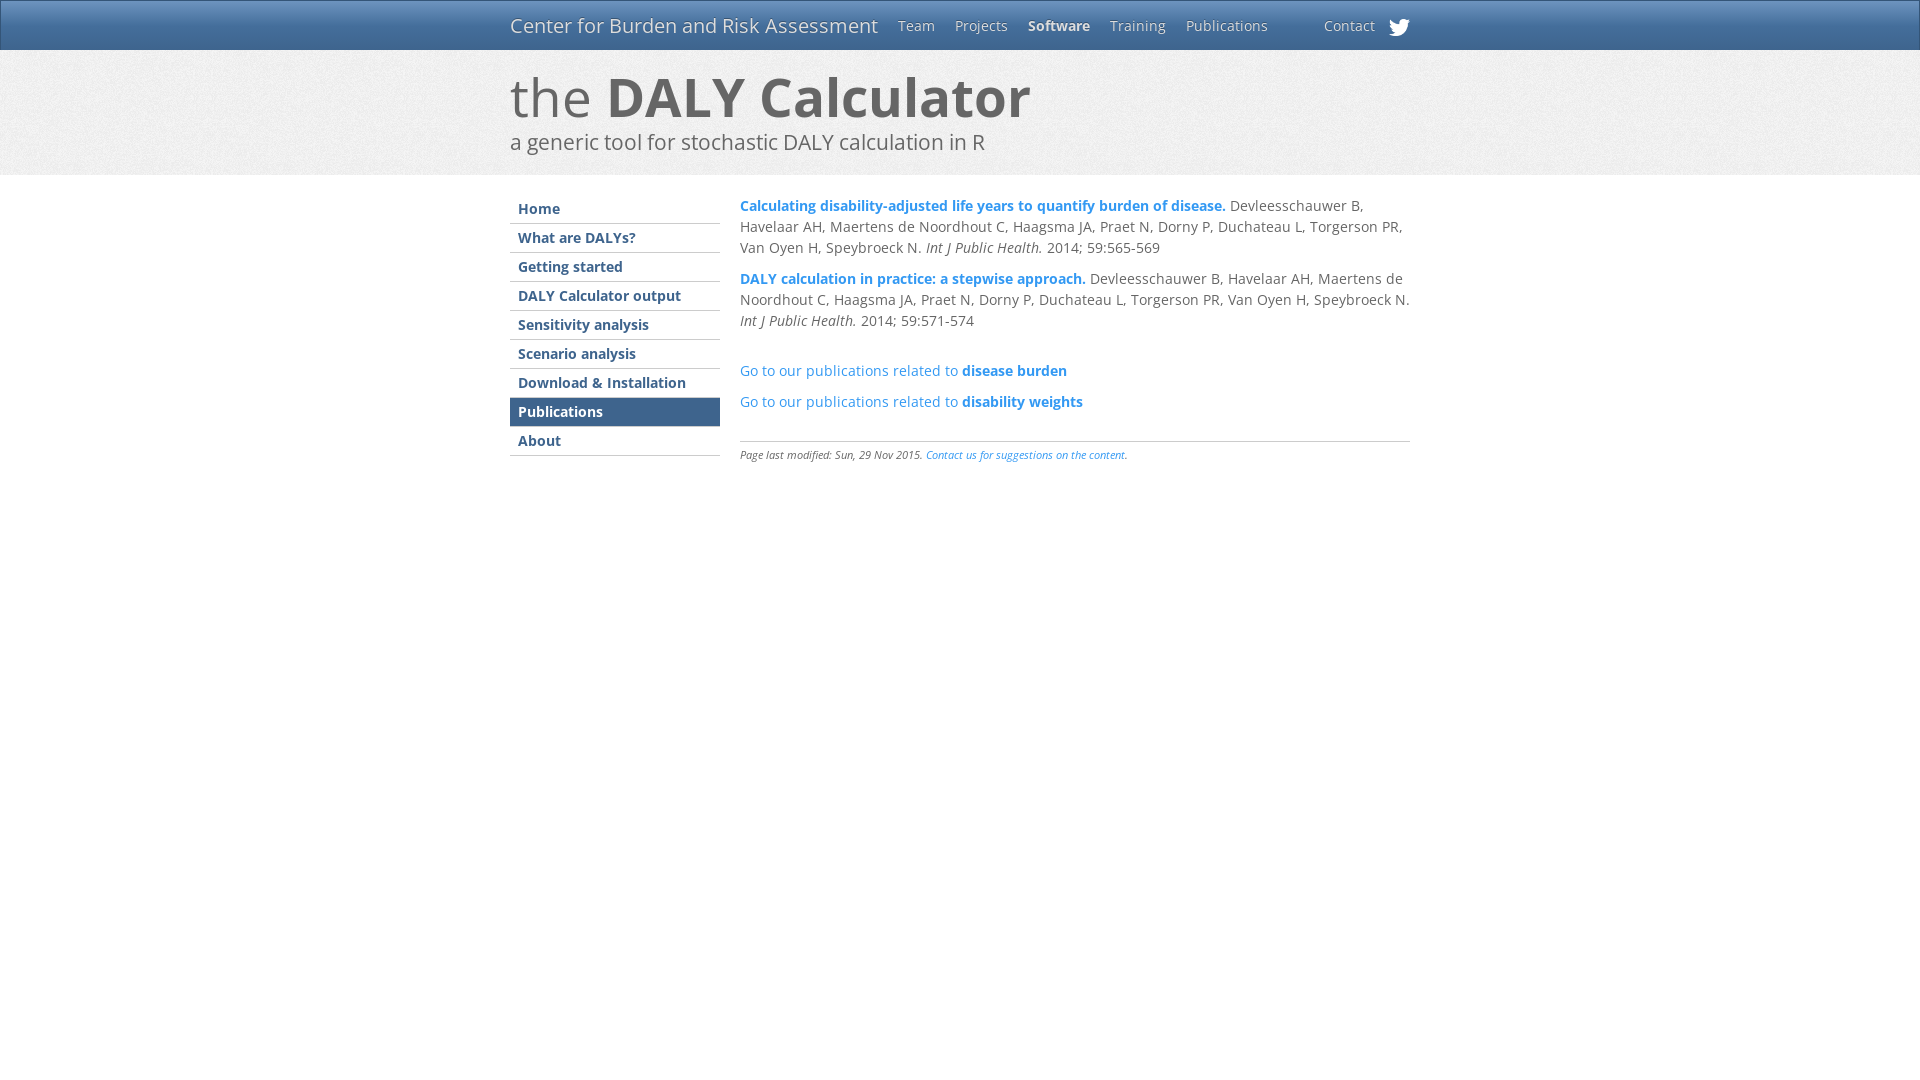  Describe the element at coordinates (615, 238) in the screenshot. I see `What are DALYs?` at that location.